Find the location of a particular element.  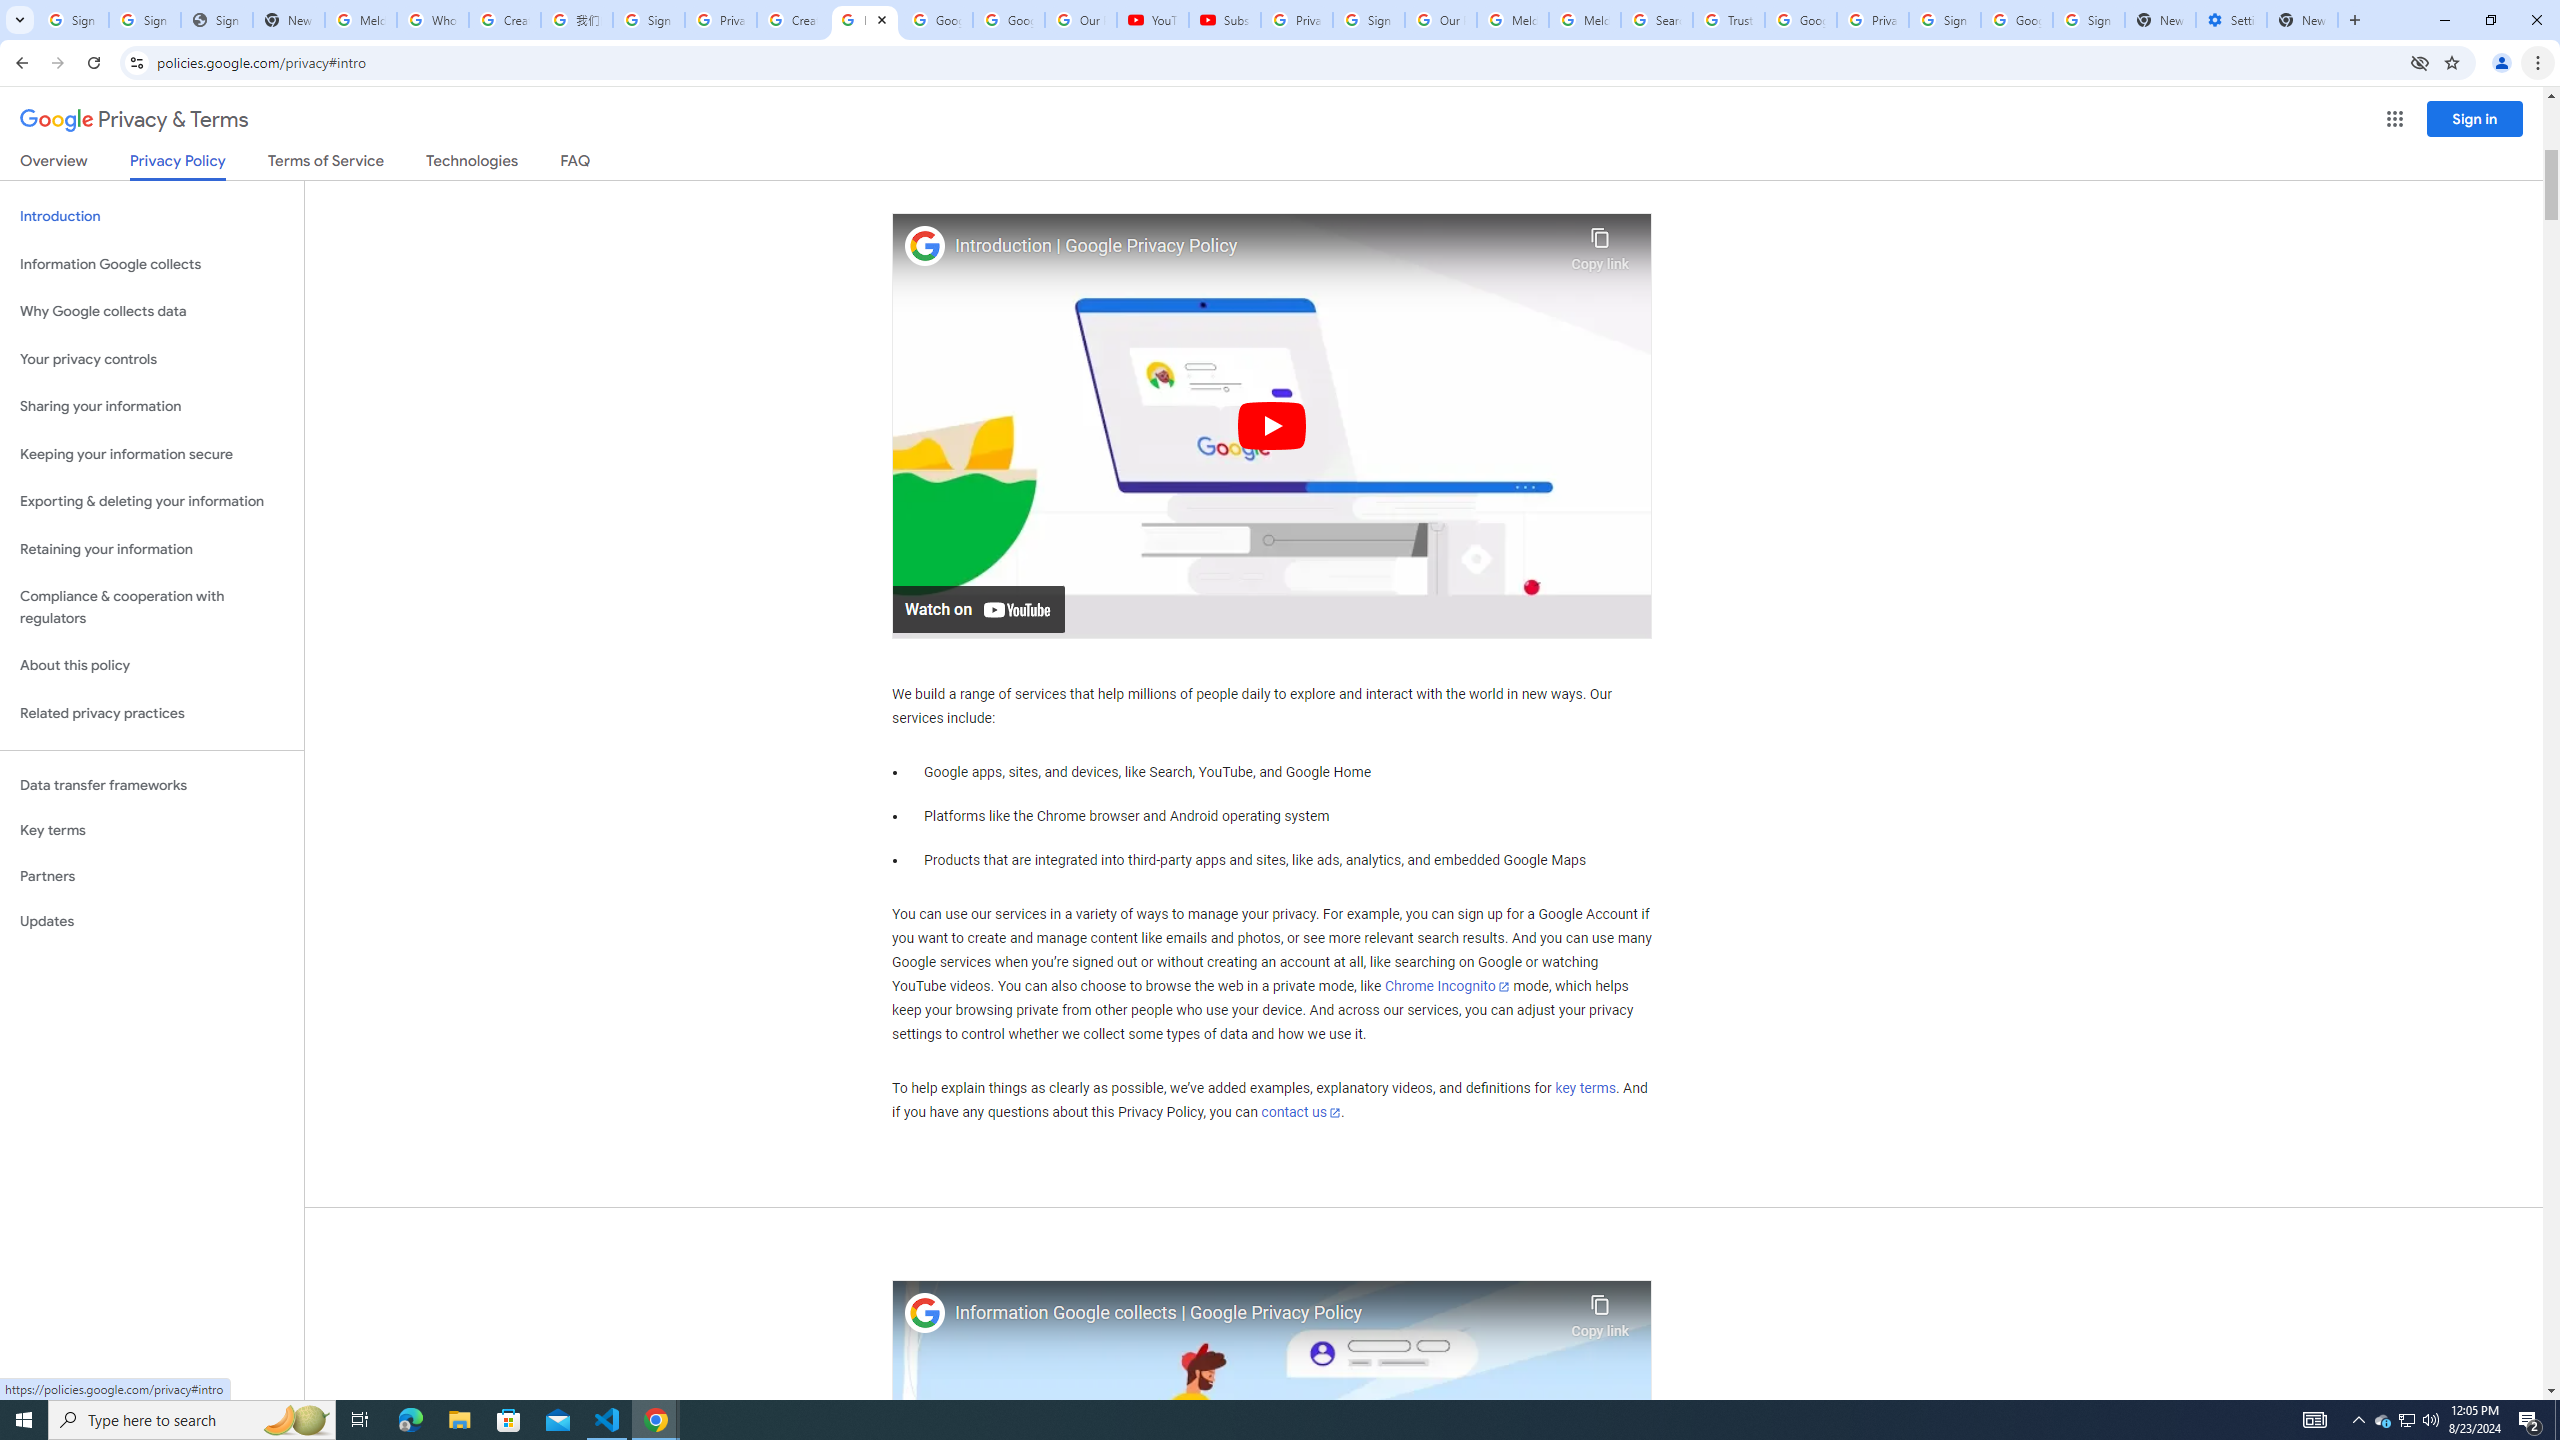

Information Google collects is located at coordinates (152, 264).